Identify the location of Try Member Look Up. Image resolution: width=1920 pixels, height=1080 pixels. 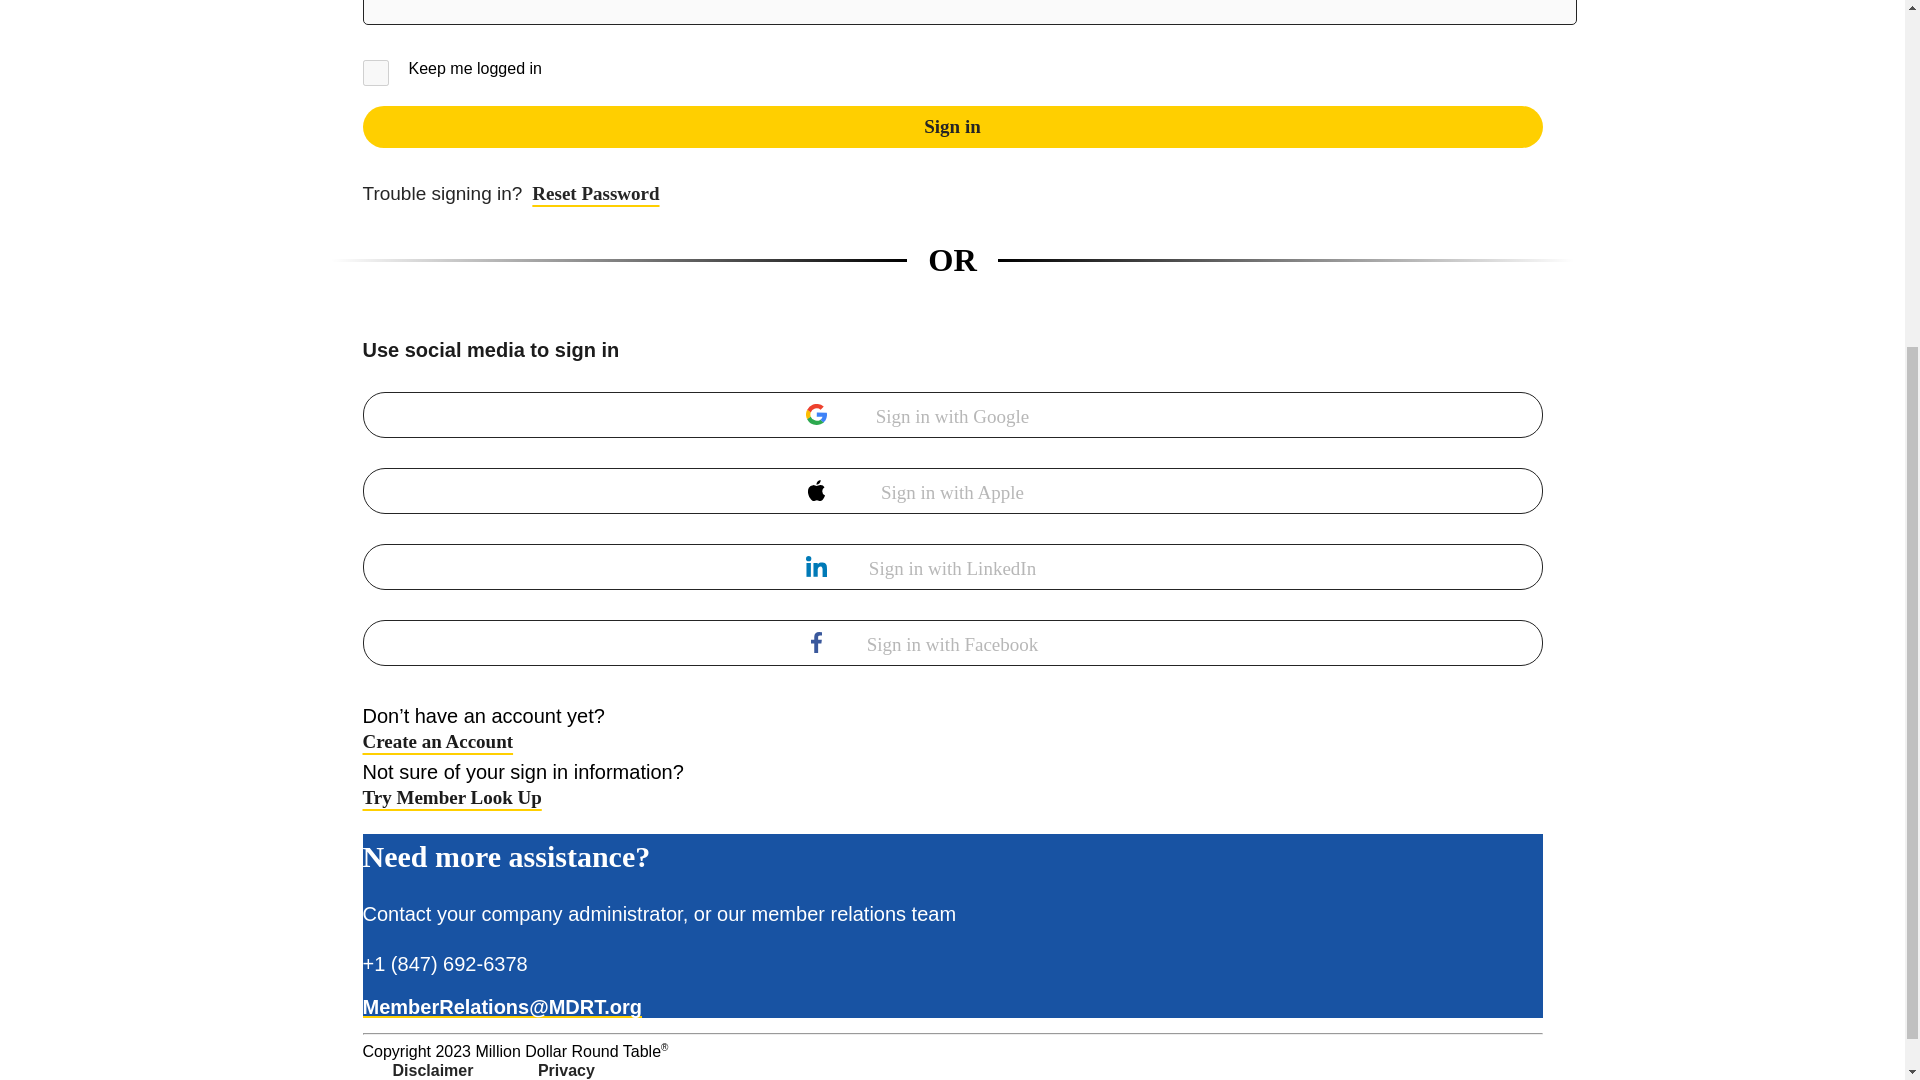
(452, 797).